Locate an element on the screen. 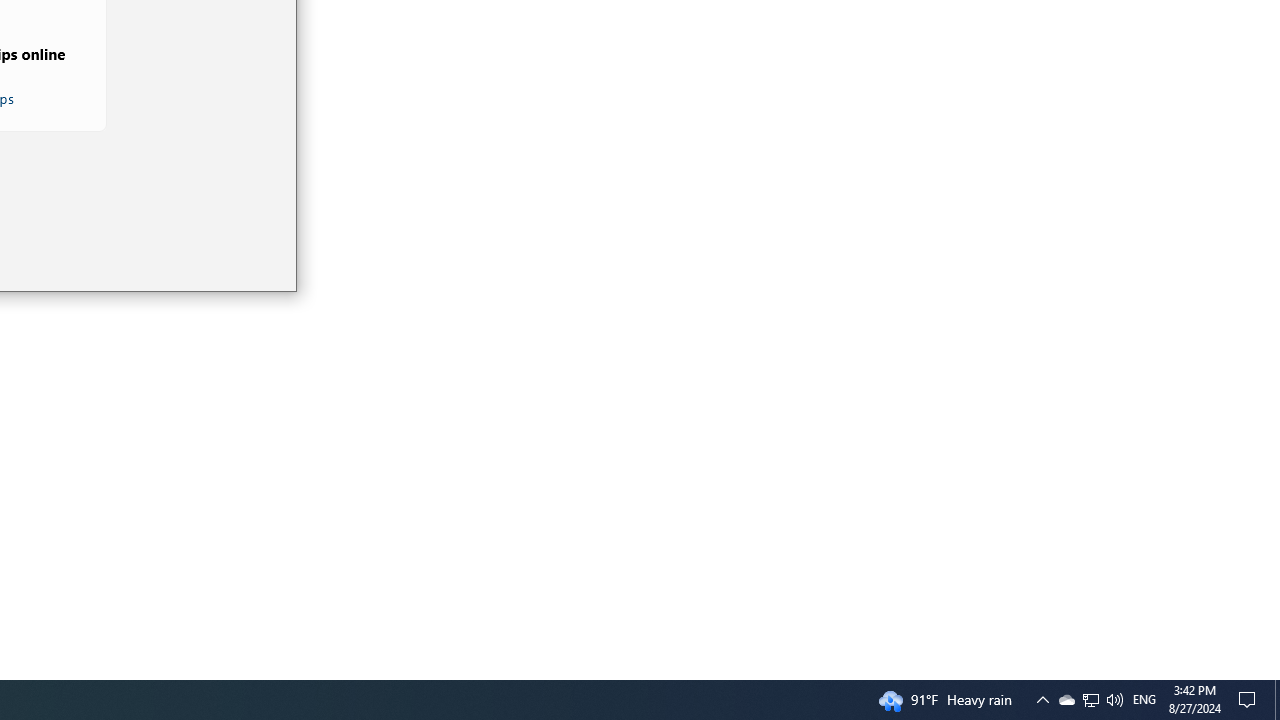  Notification Chevron is located at coordinates (1144, 700).